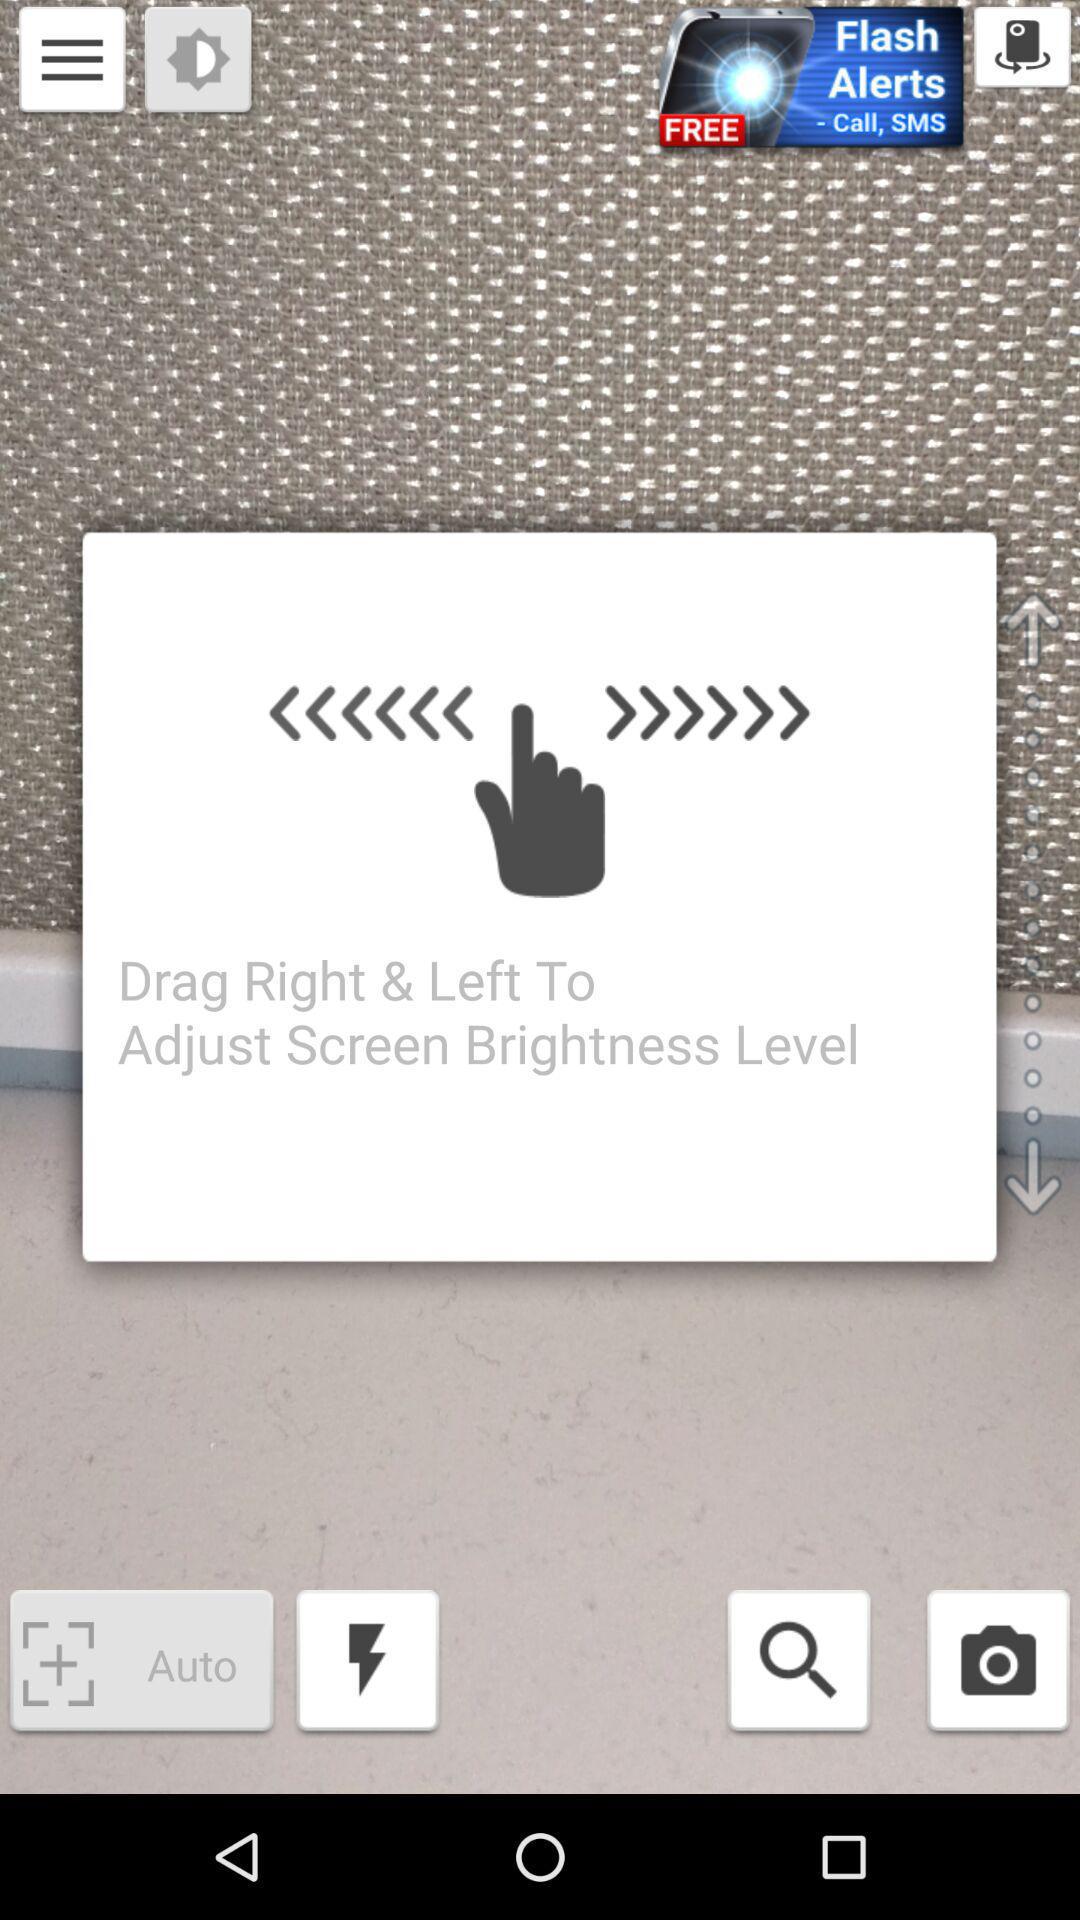 This screenshot has width=1080, height=1920. I want to click on tap the icon below the drag right left item, so click(368, 1664).